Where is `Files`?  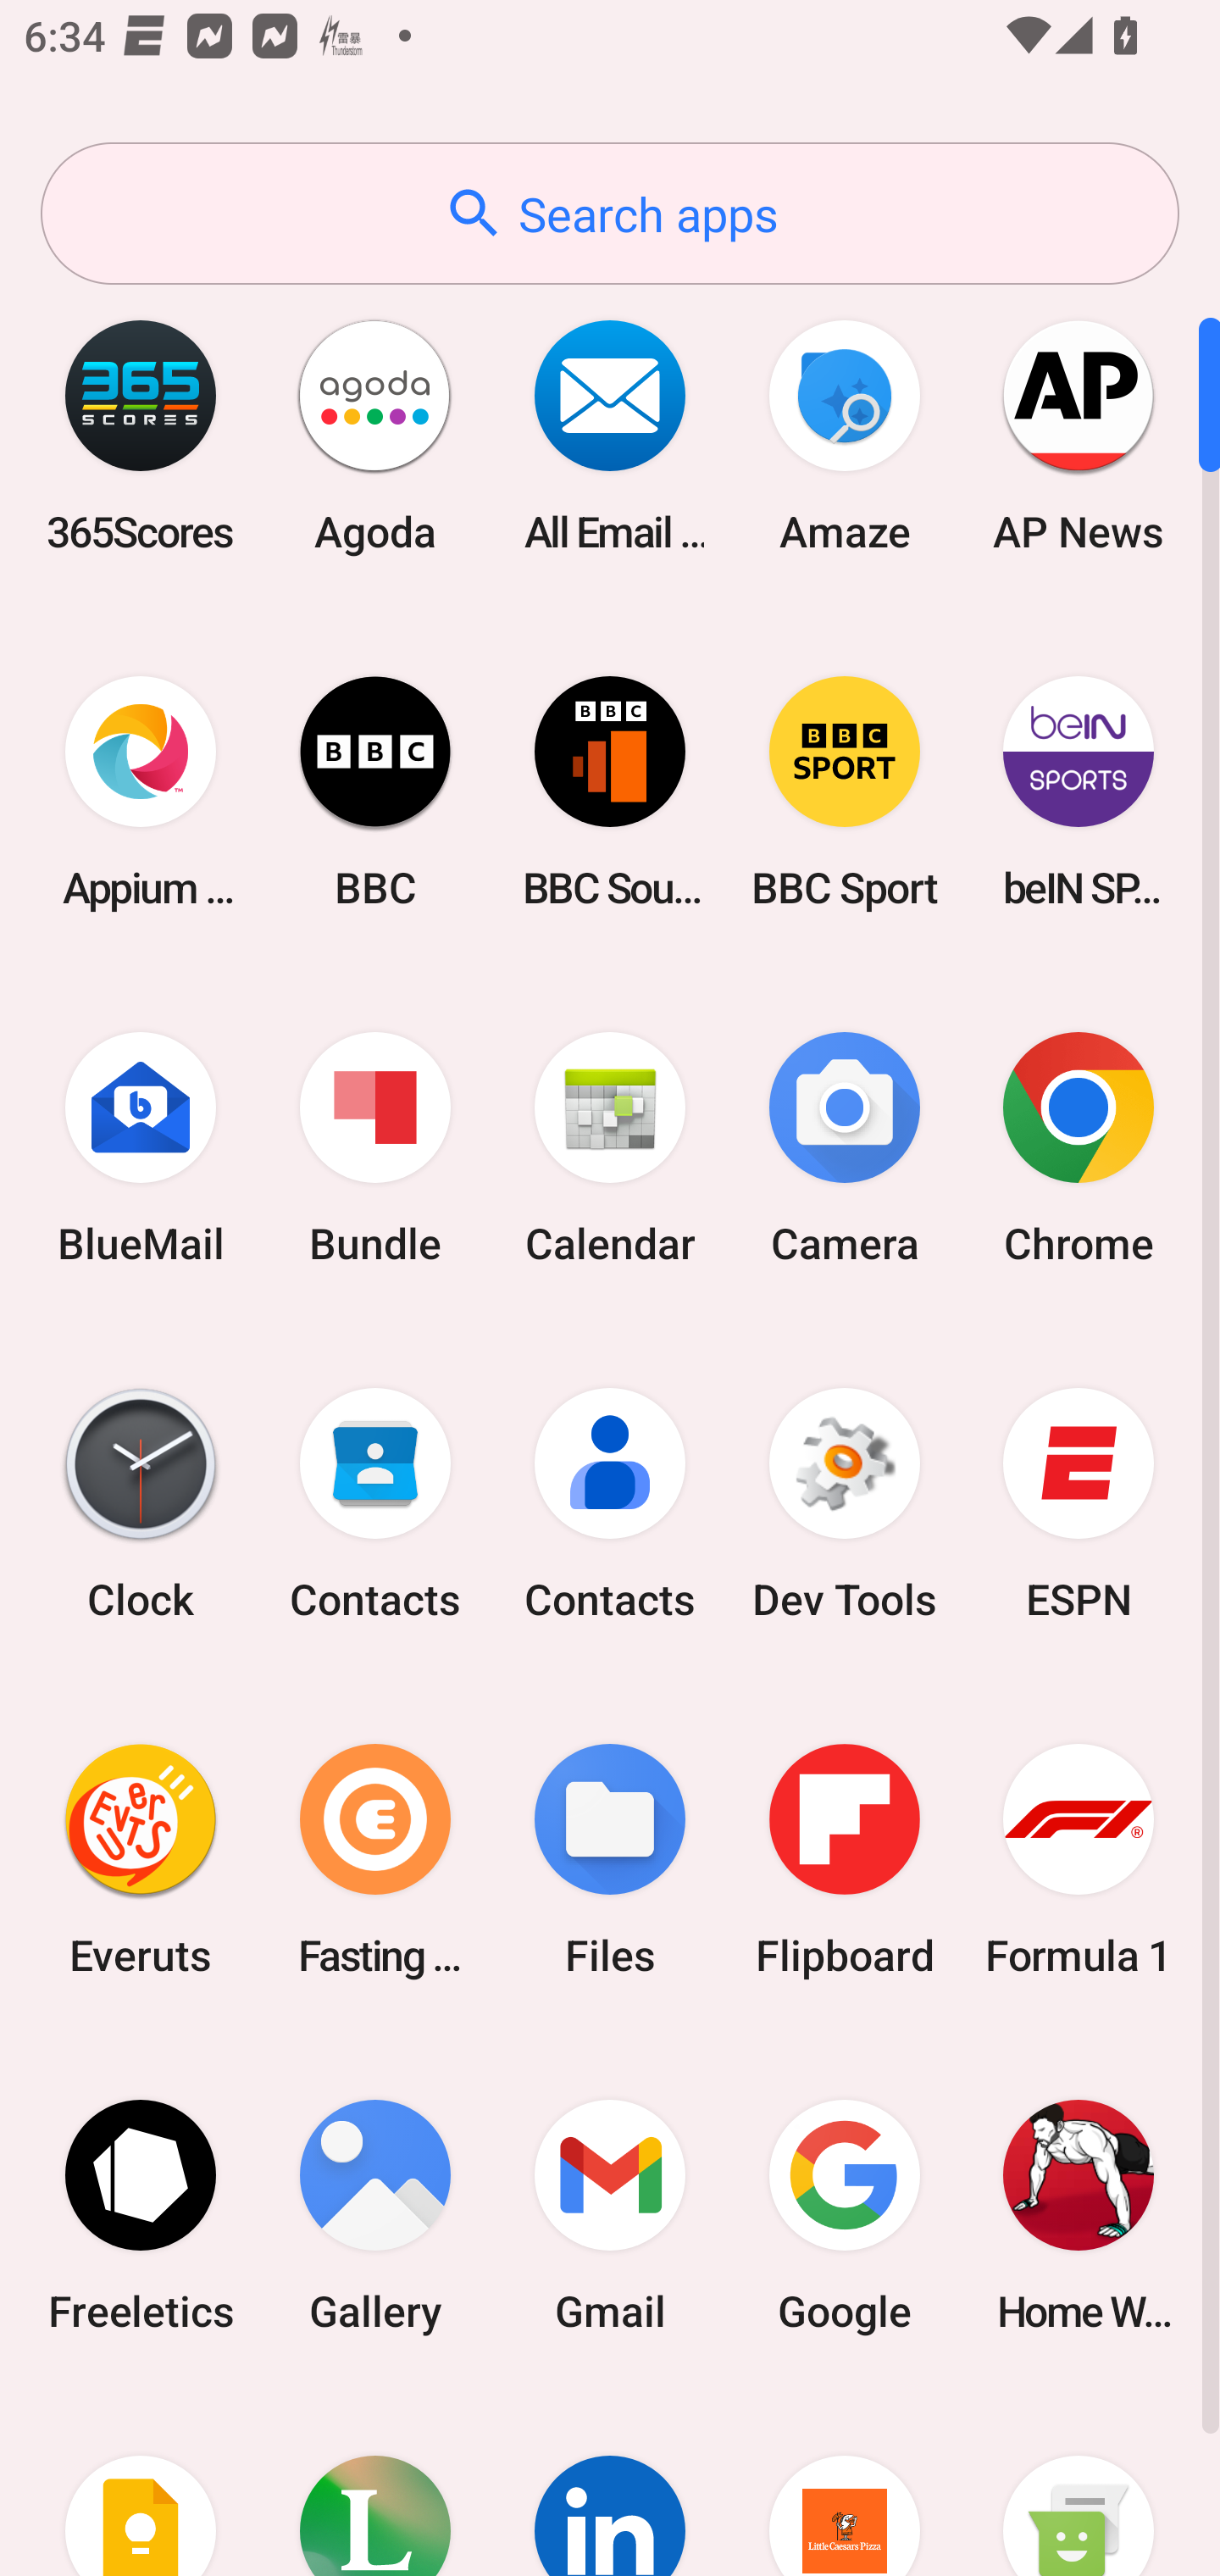
Files is located at coordinates (610, 1859).